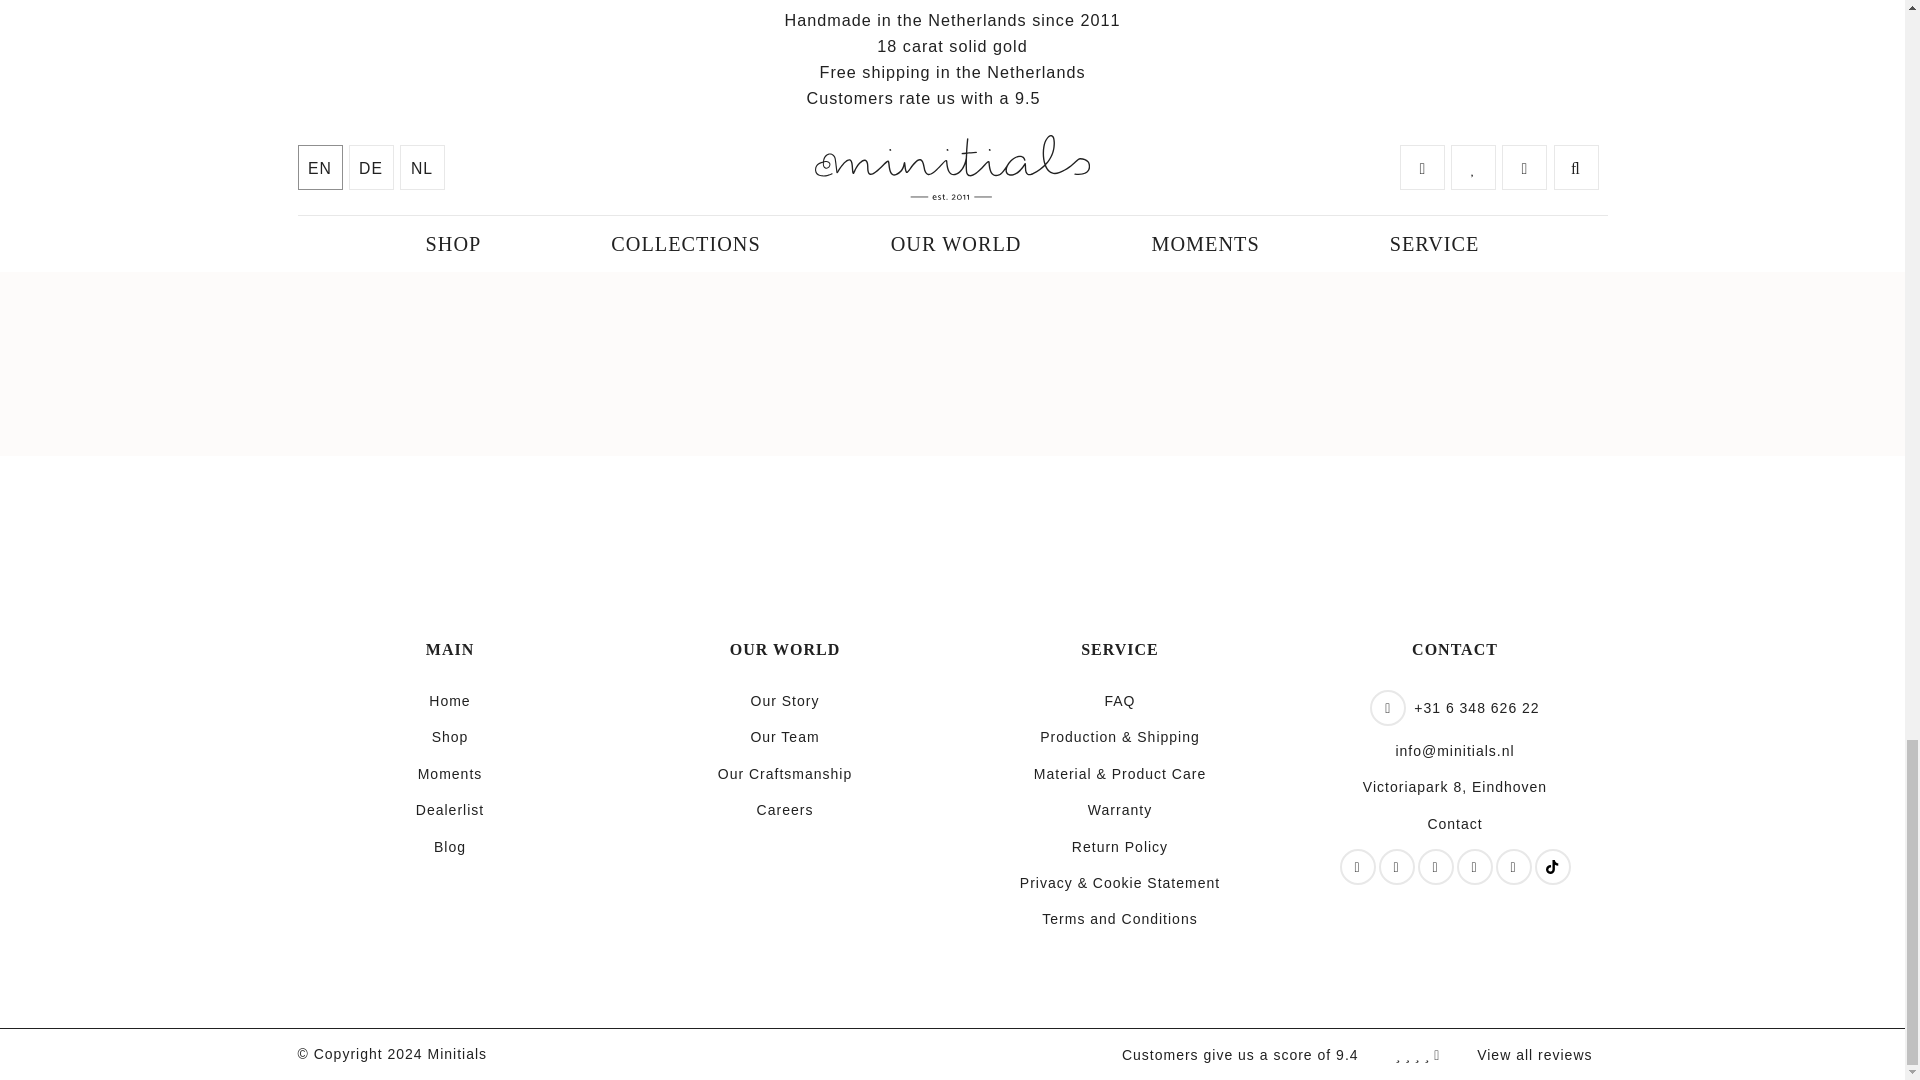  Describe the element at coordinates (458, 1053) in the screenshot. I see `Minitials` at that location.